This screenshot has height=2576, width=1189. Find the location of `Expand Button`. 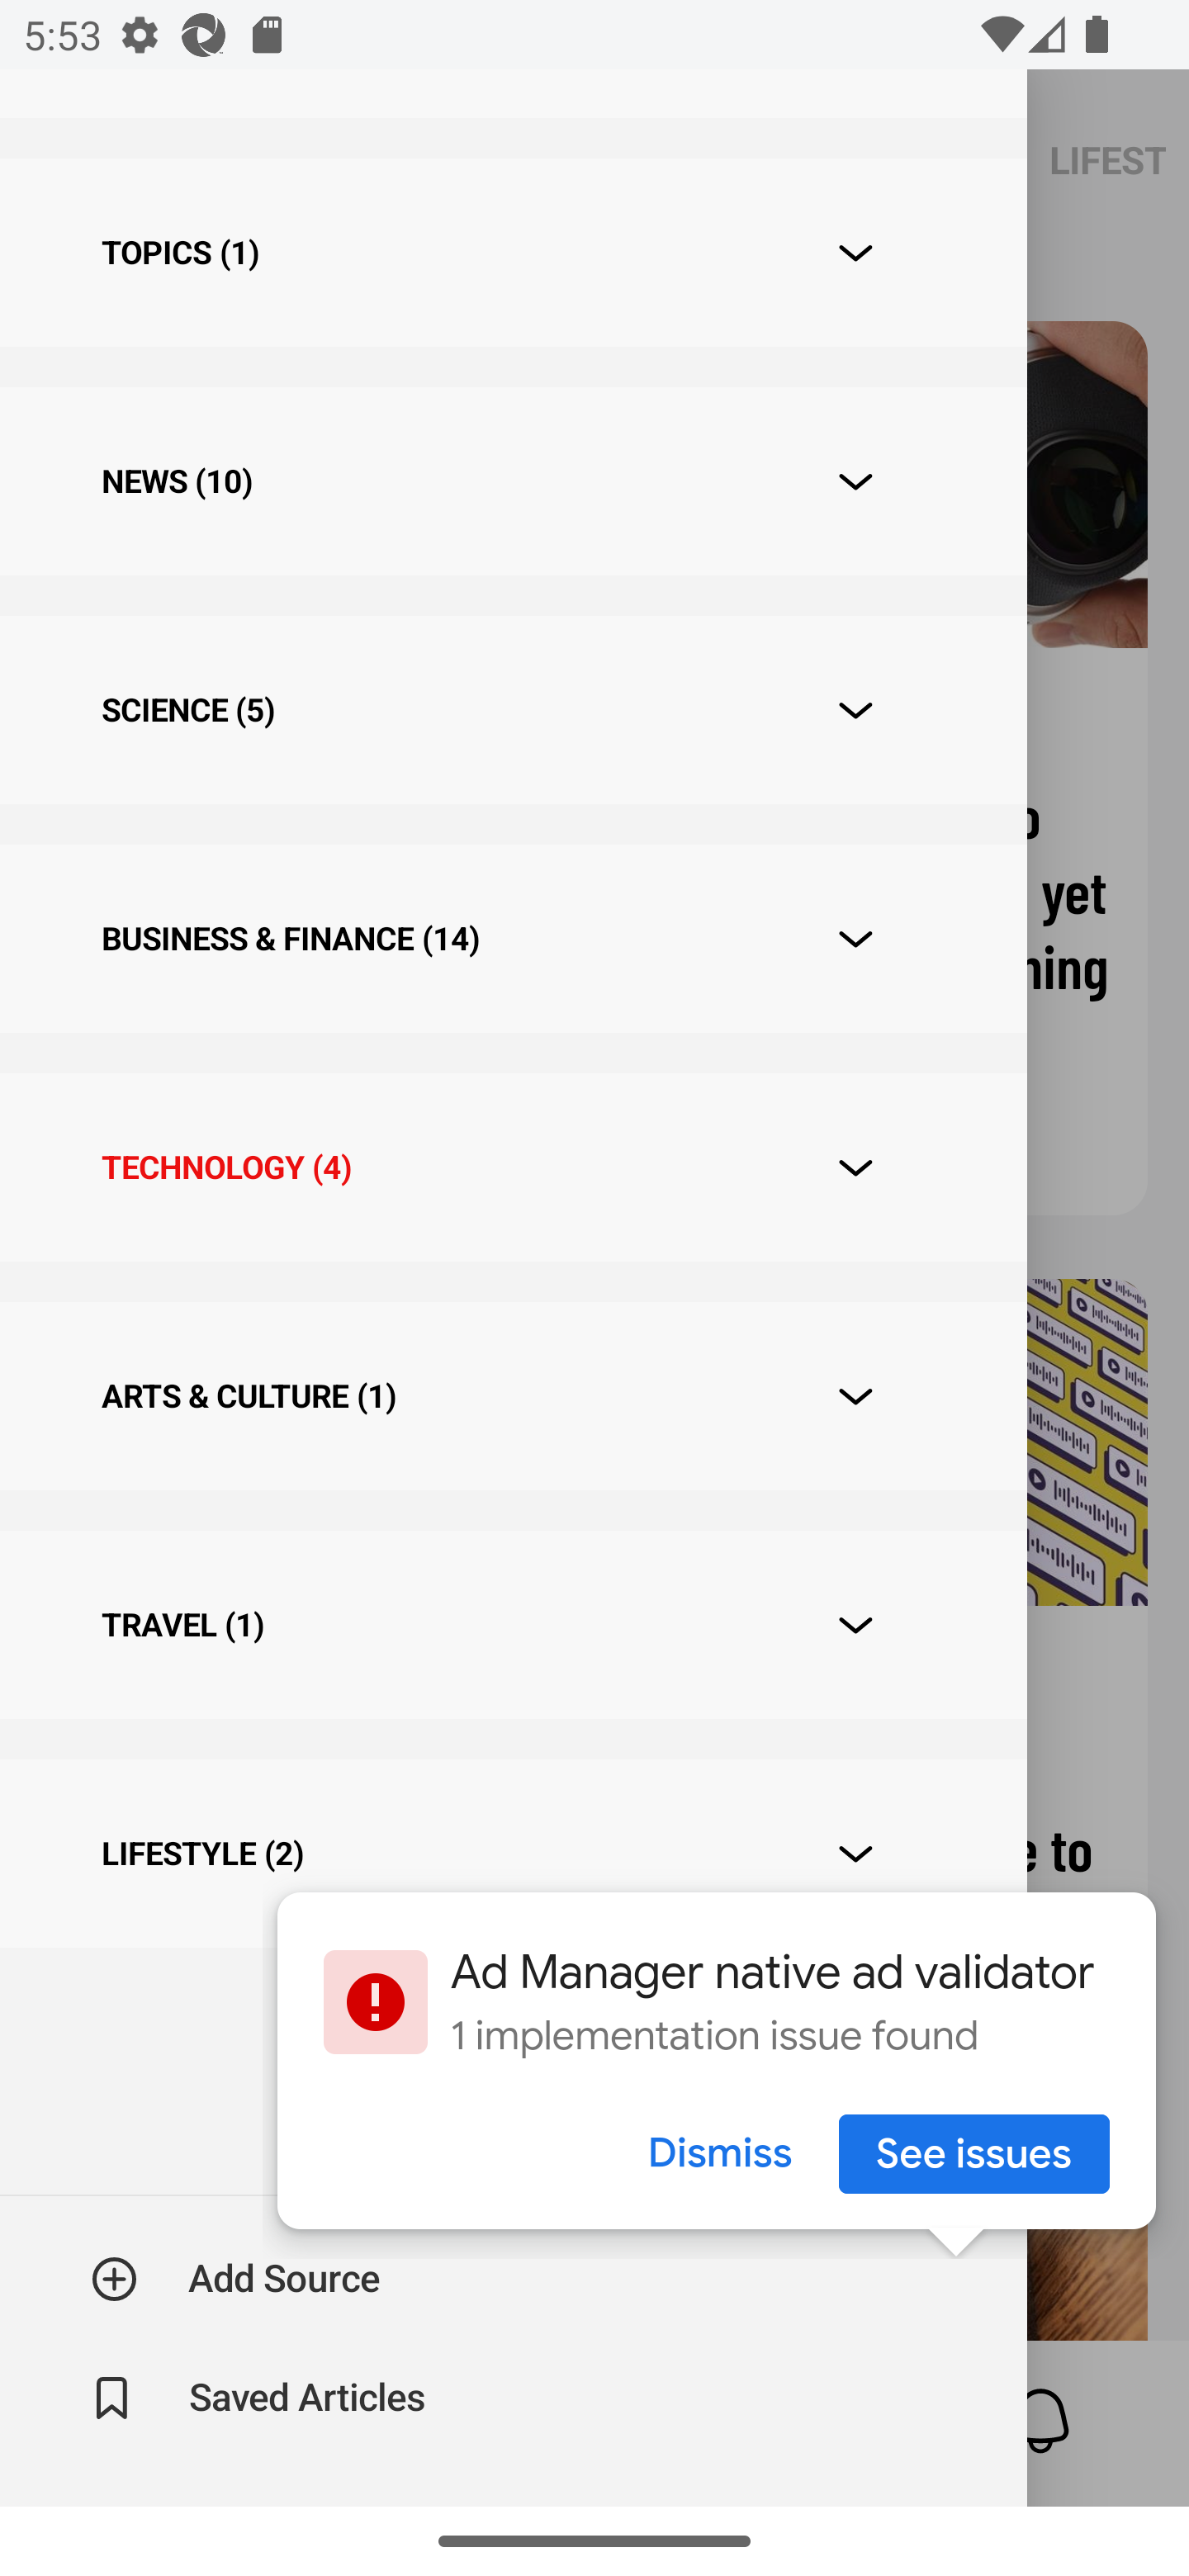

Expand Button is located at coordinates (855, 1167).